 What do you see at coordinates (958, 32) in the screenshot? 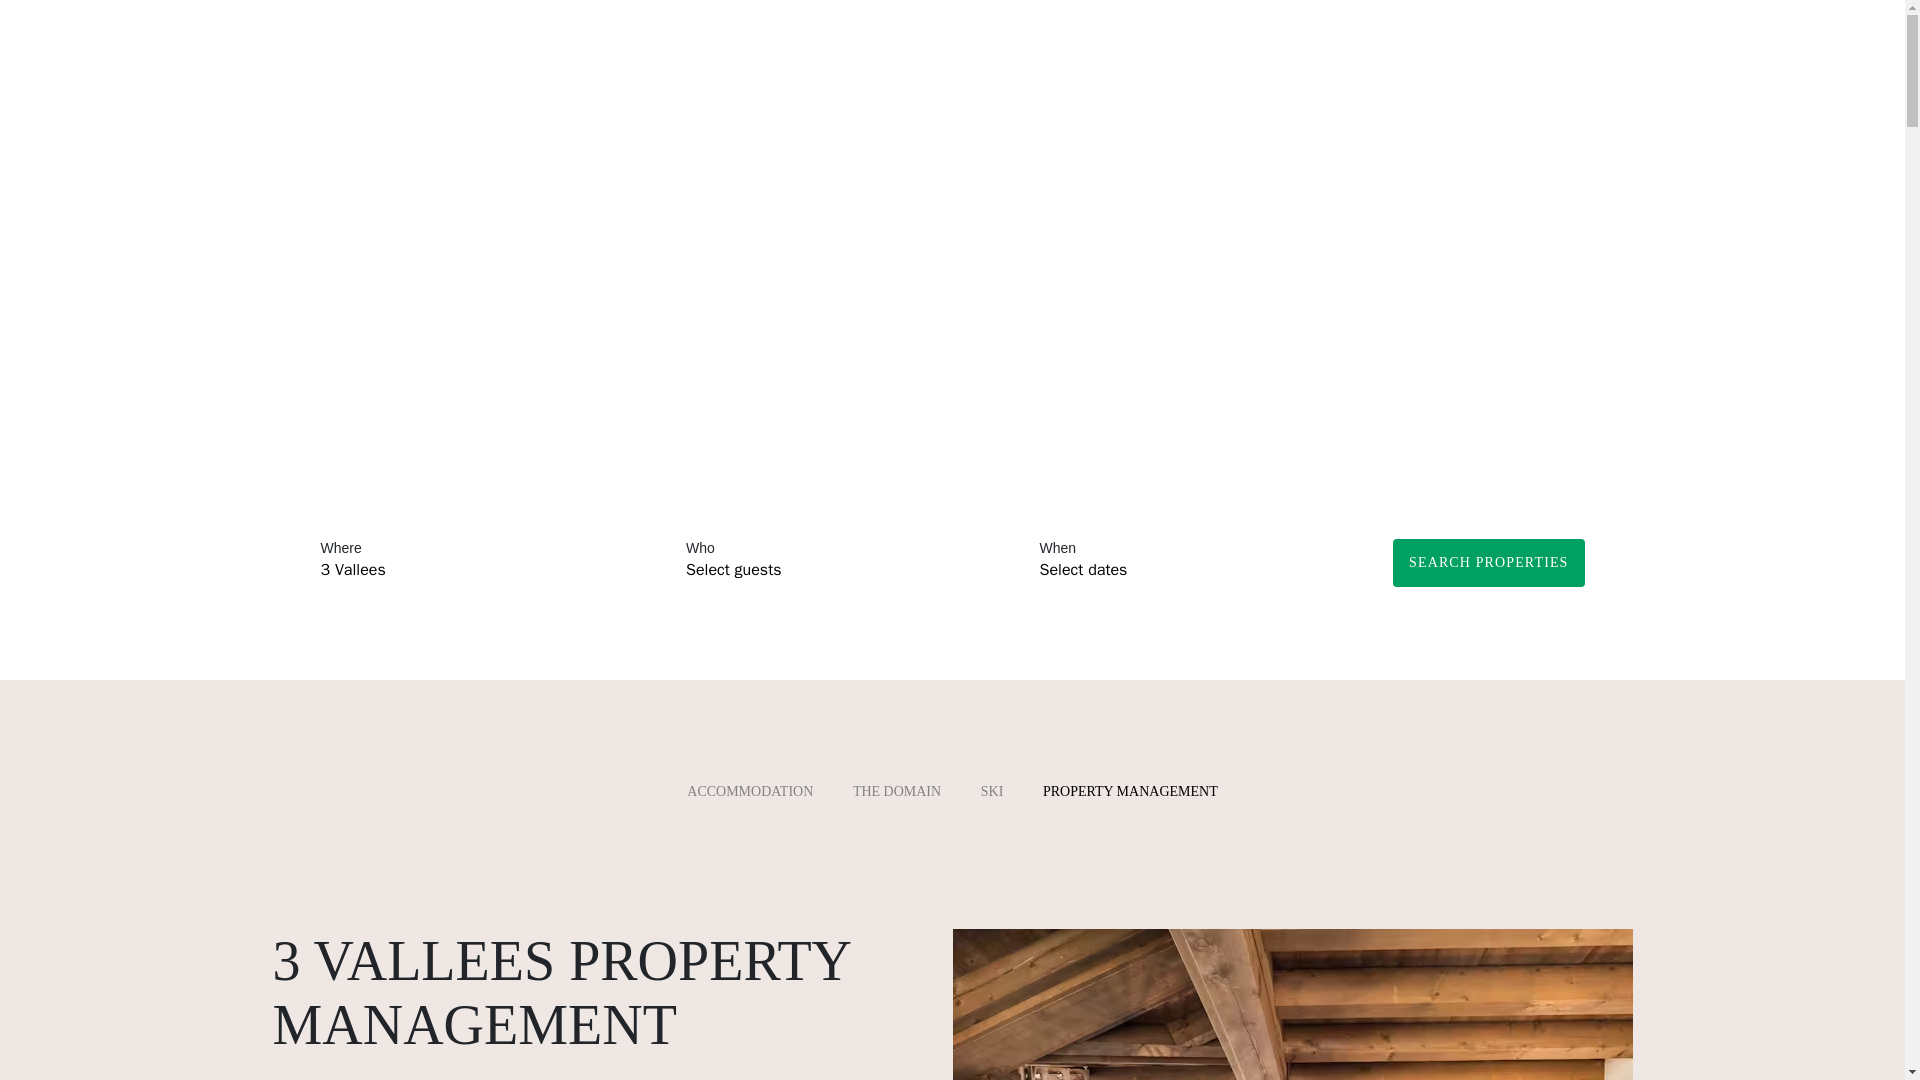
I see `HOMEOWNERS` at bounding box center [958, 32].